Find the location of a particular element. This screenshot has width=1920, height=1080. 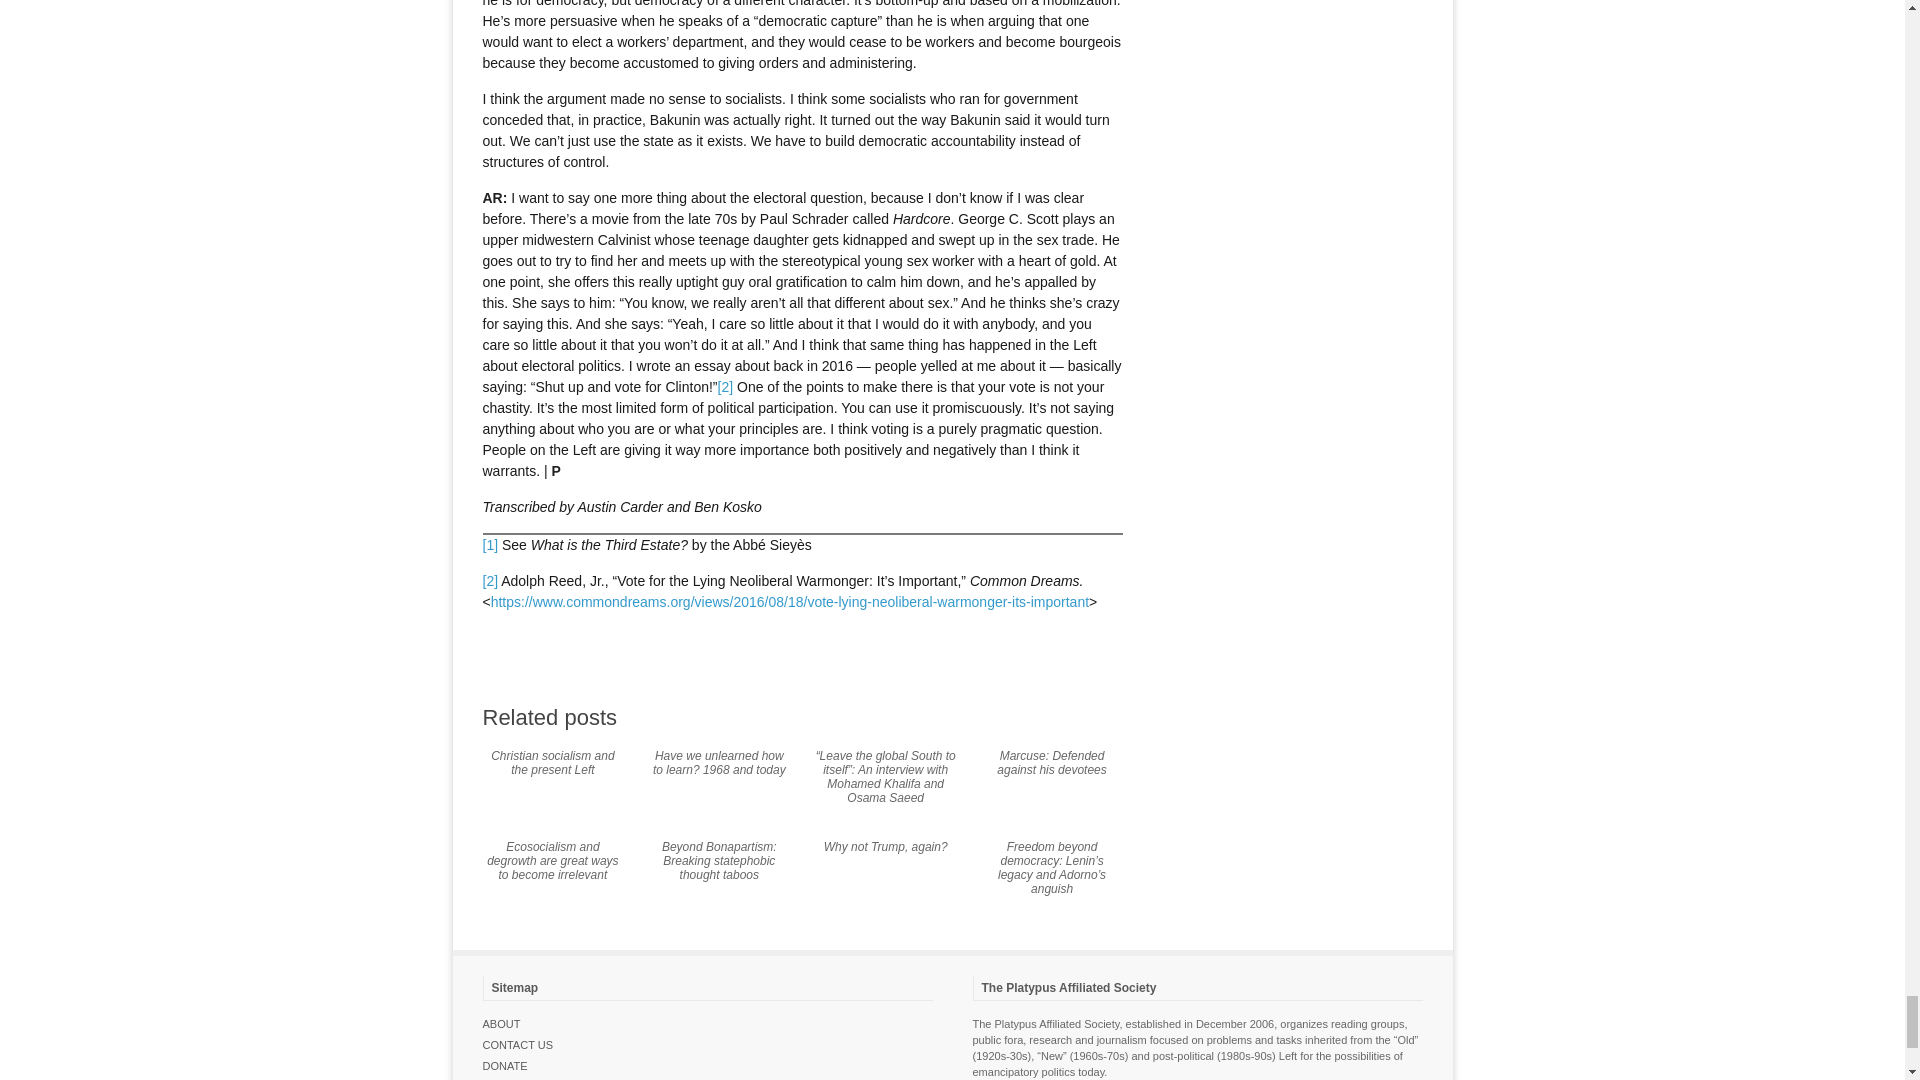

Christian socialism and the present Left is located at coordinates (552, 762).